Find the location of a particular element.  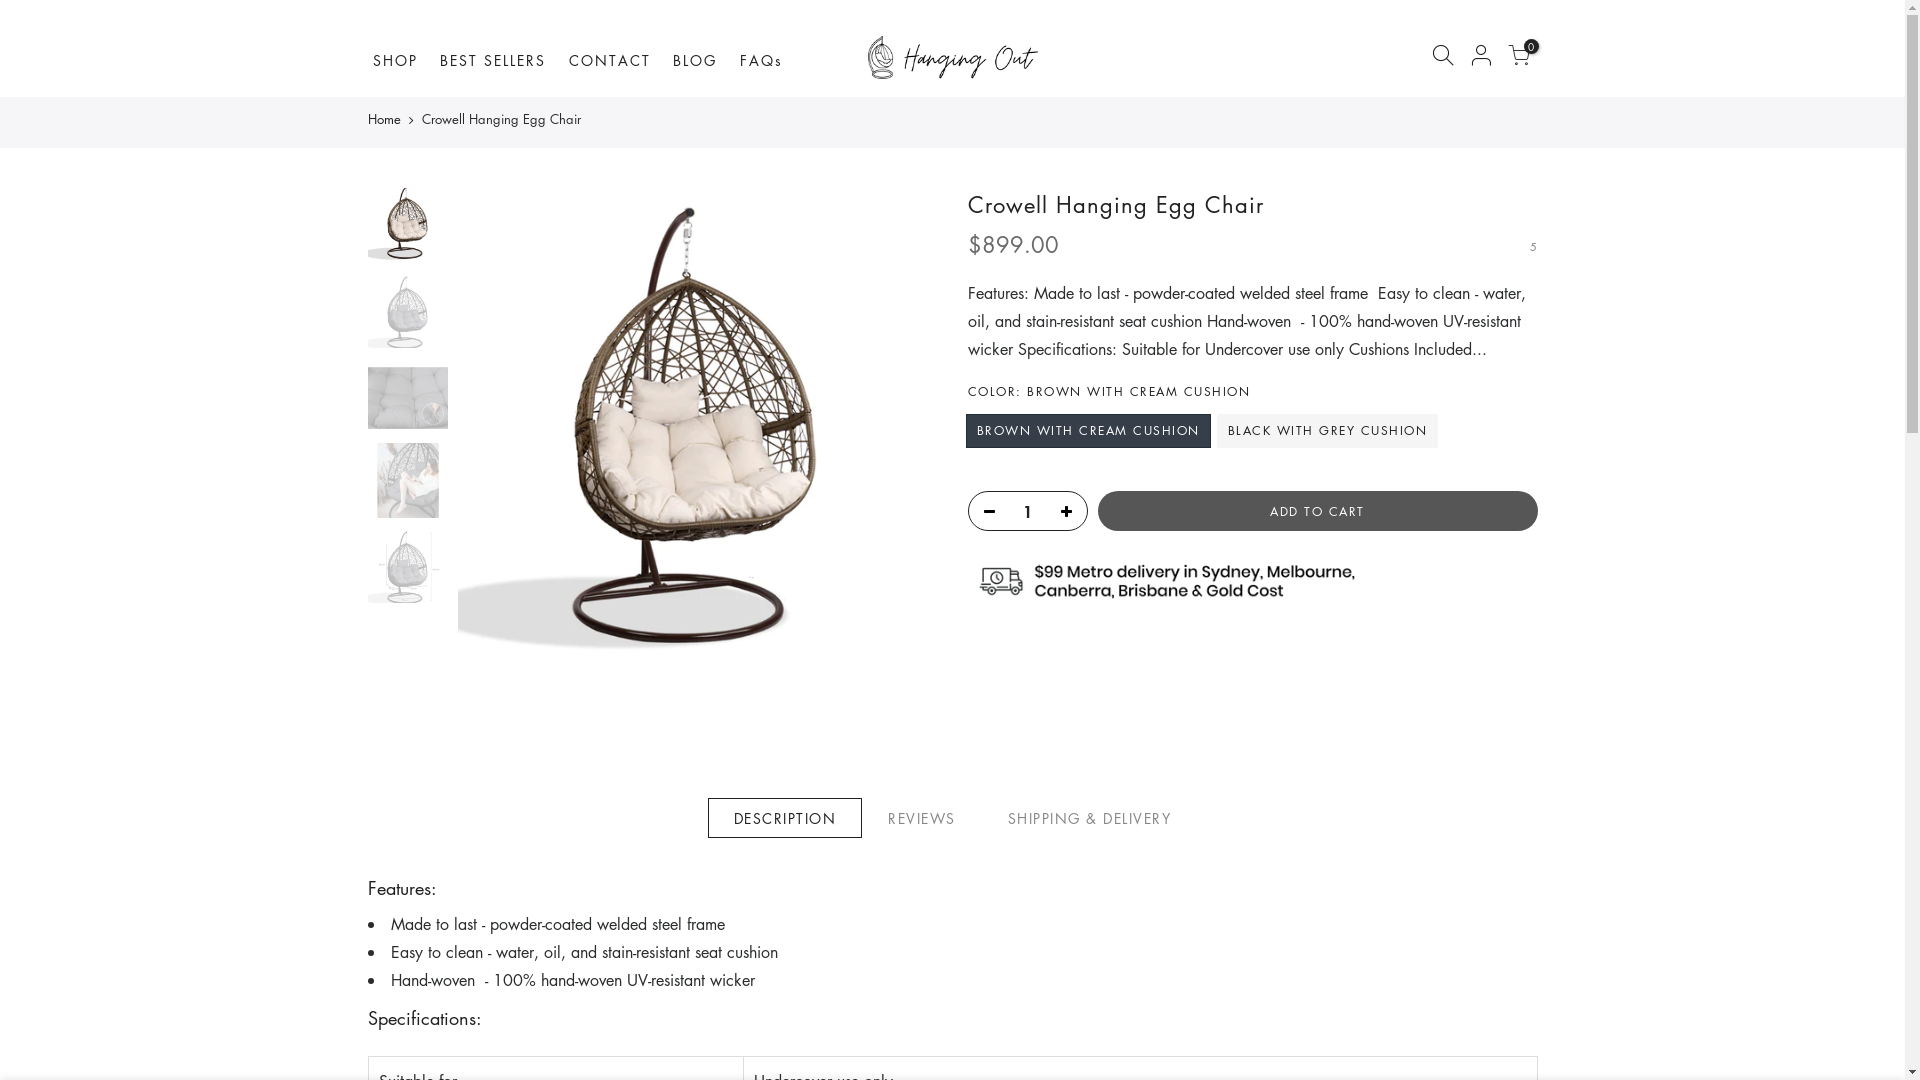

SUBSCRIBE is located at coordinates (1458, 783).